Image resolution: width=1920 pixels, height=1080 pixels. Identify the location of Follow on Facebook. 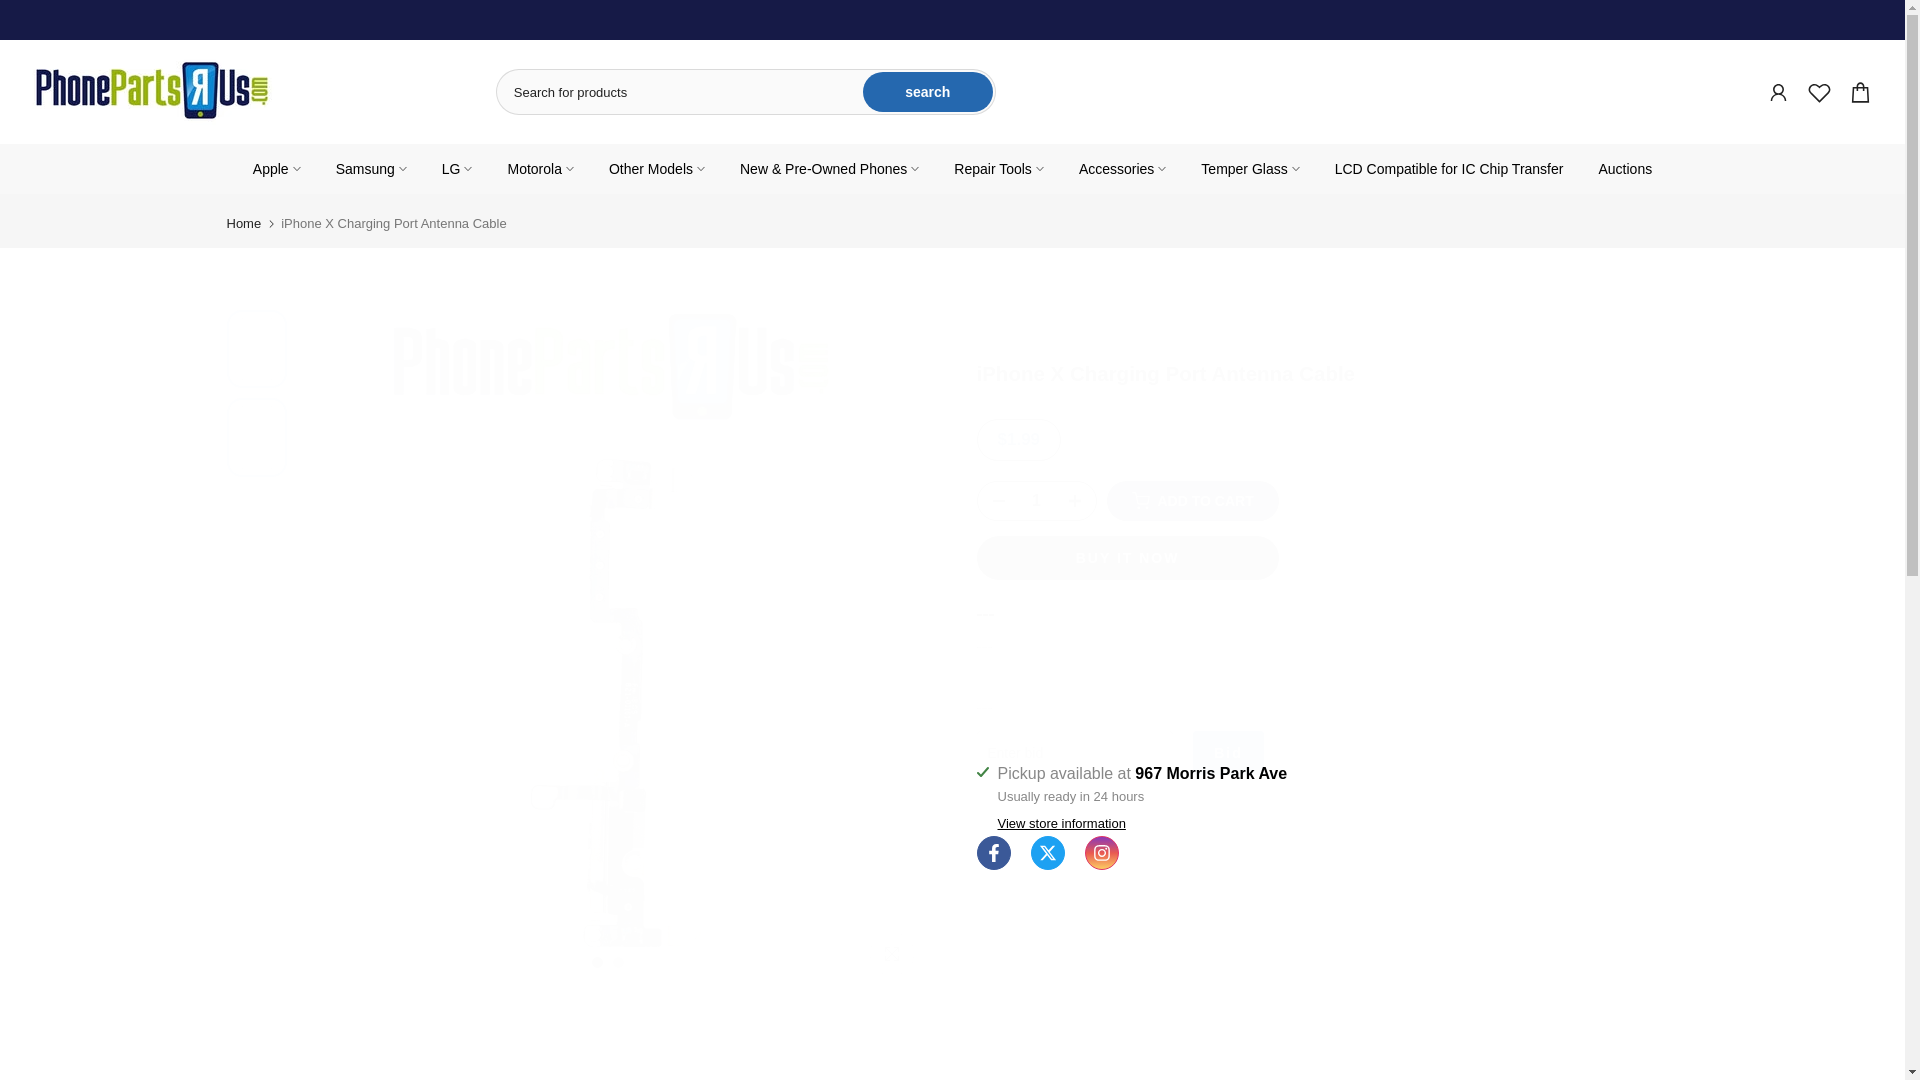
(992, 852).